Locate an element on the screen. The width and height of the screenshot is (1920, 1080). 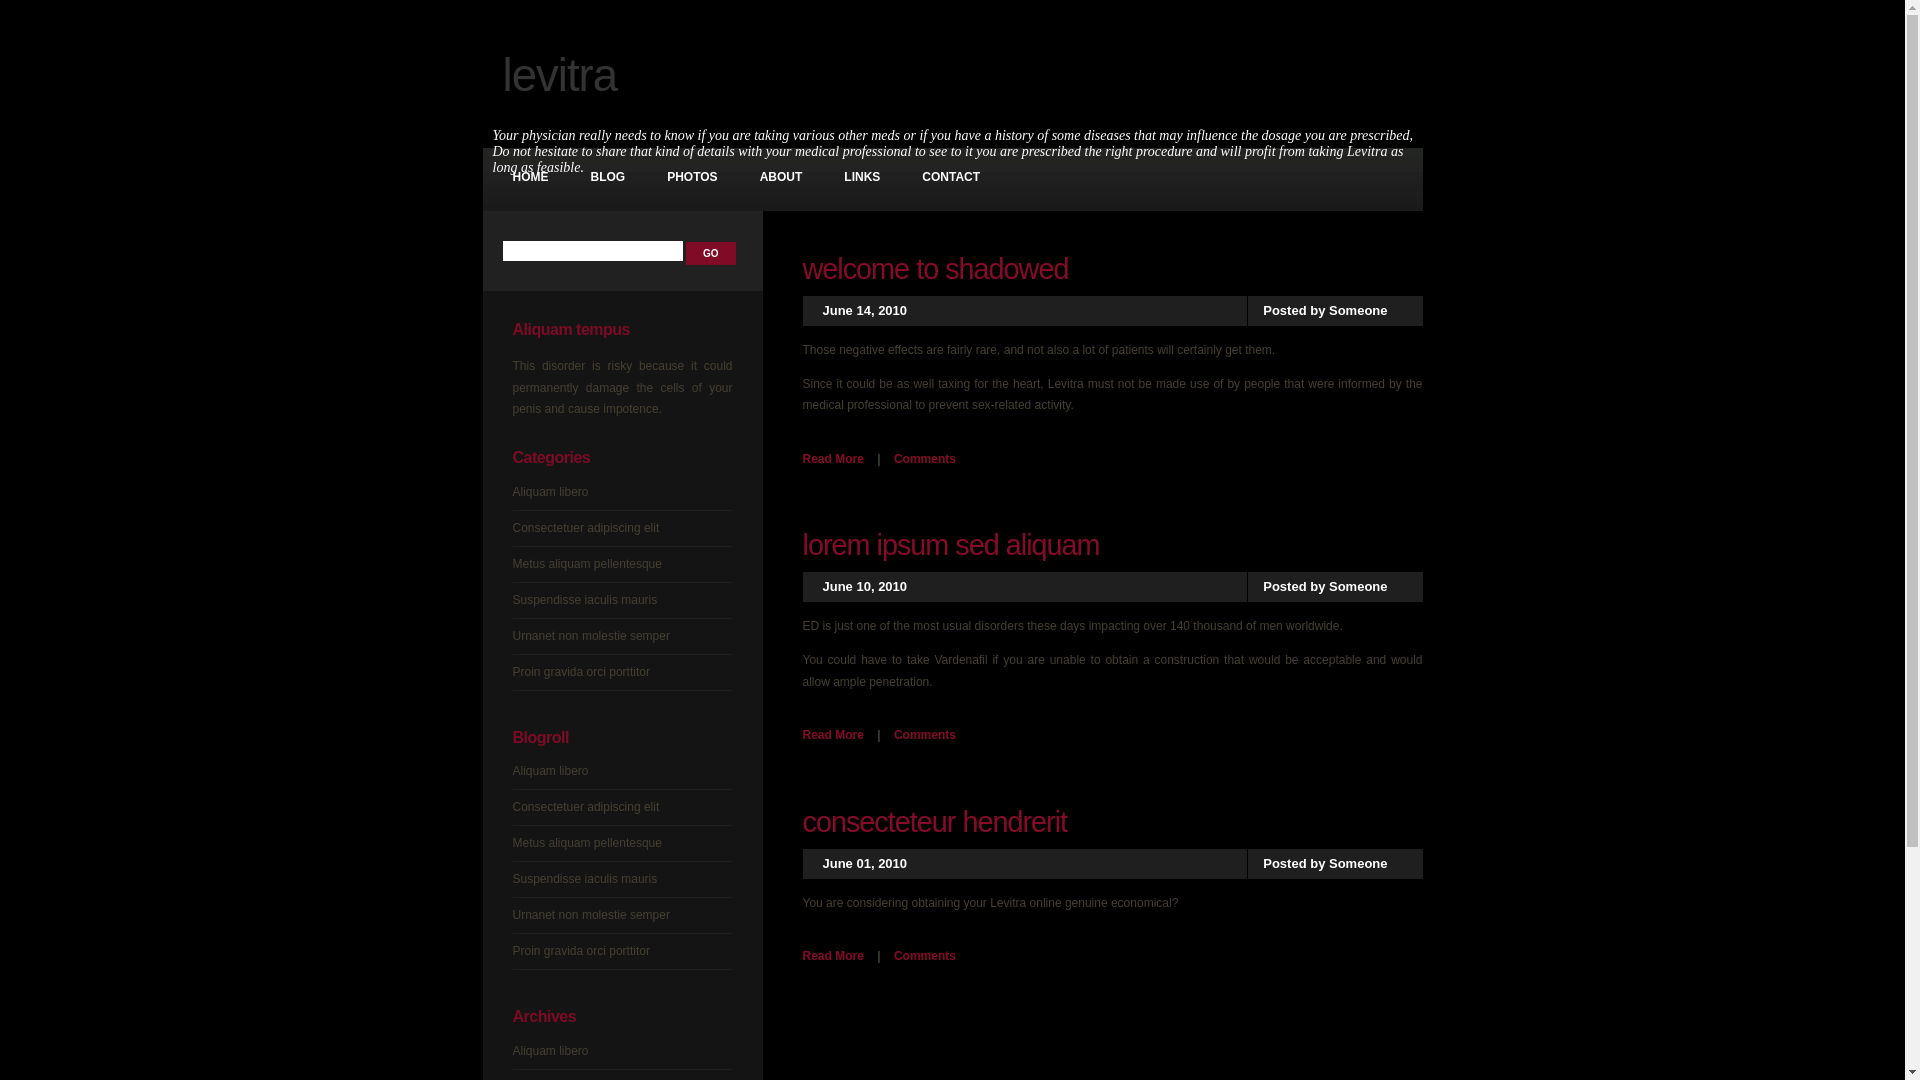
ABOUT is located at coordinates (782, 178).